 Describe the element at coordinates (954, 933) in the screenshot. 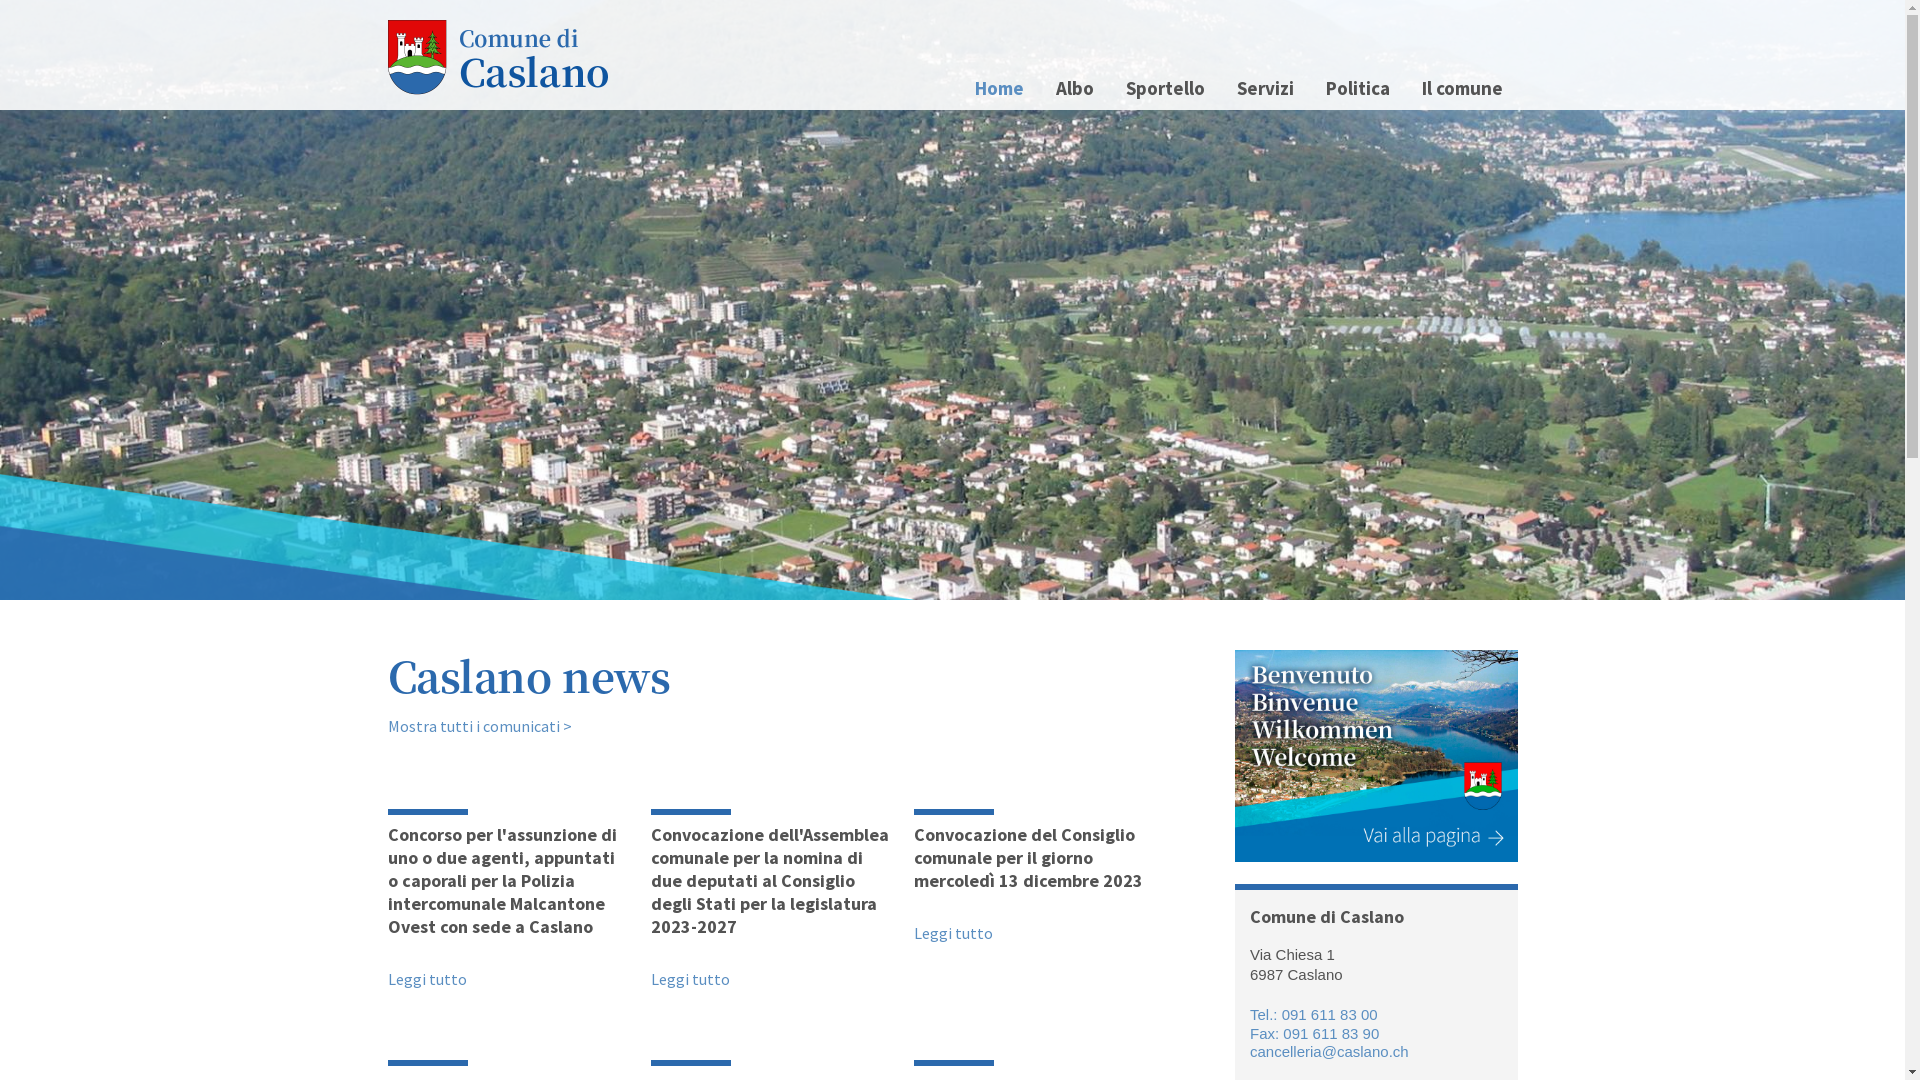

I see `Leggi tutto` at that location.